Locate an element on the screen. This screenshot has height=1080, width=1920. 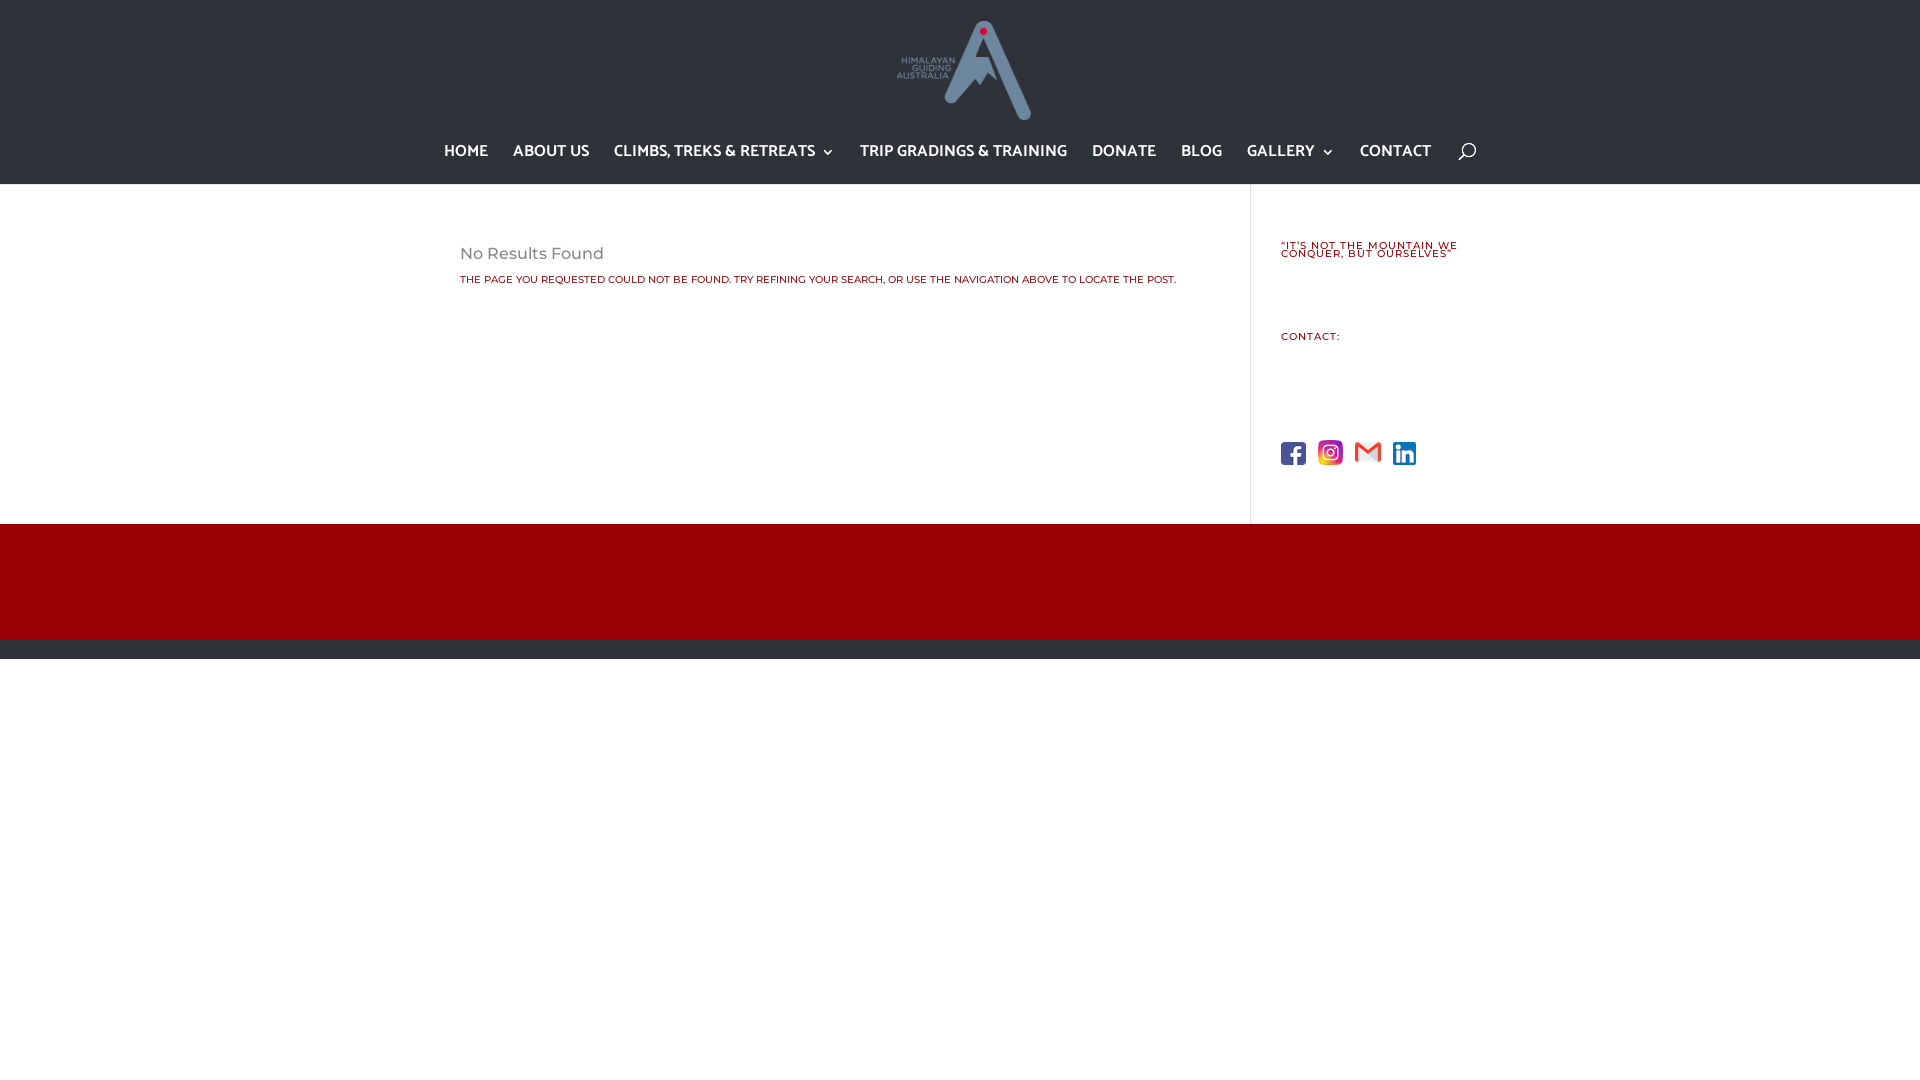
BLOG is located at coordinates (1202, 164).